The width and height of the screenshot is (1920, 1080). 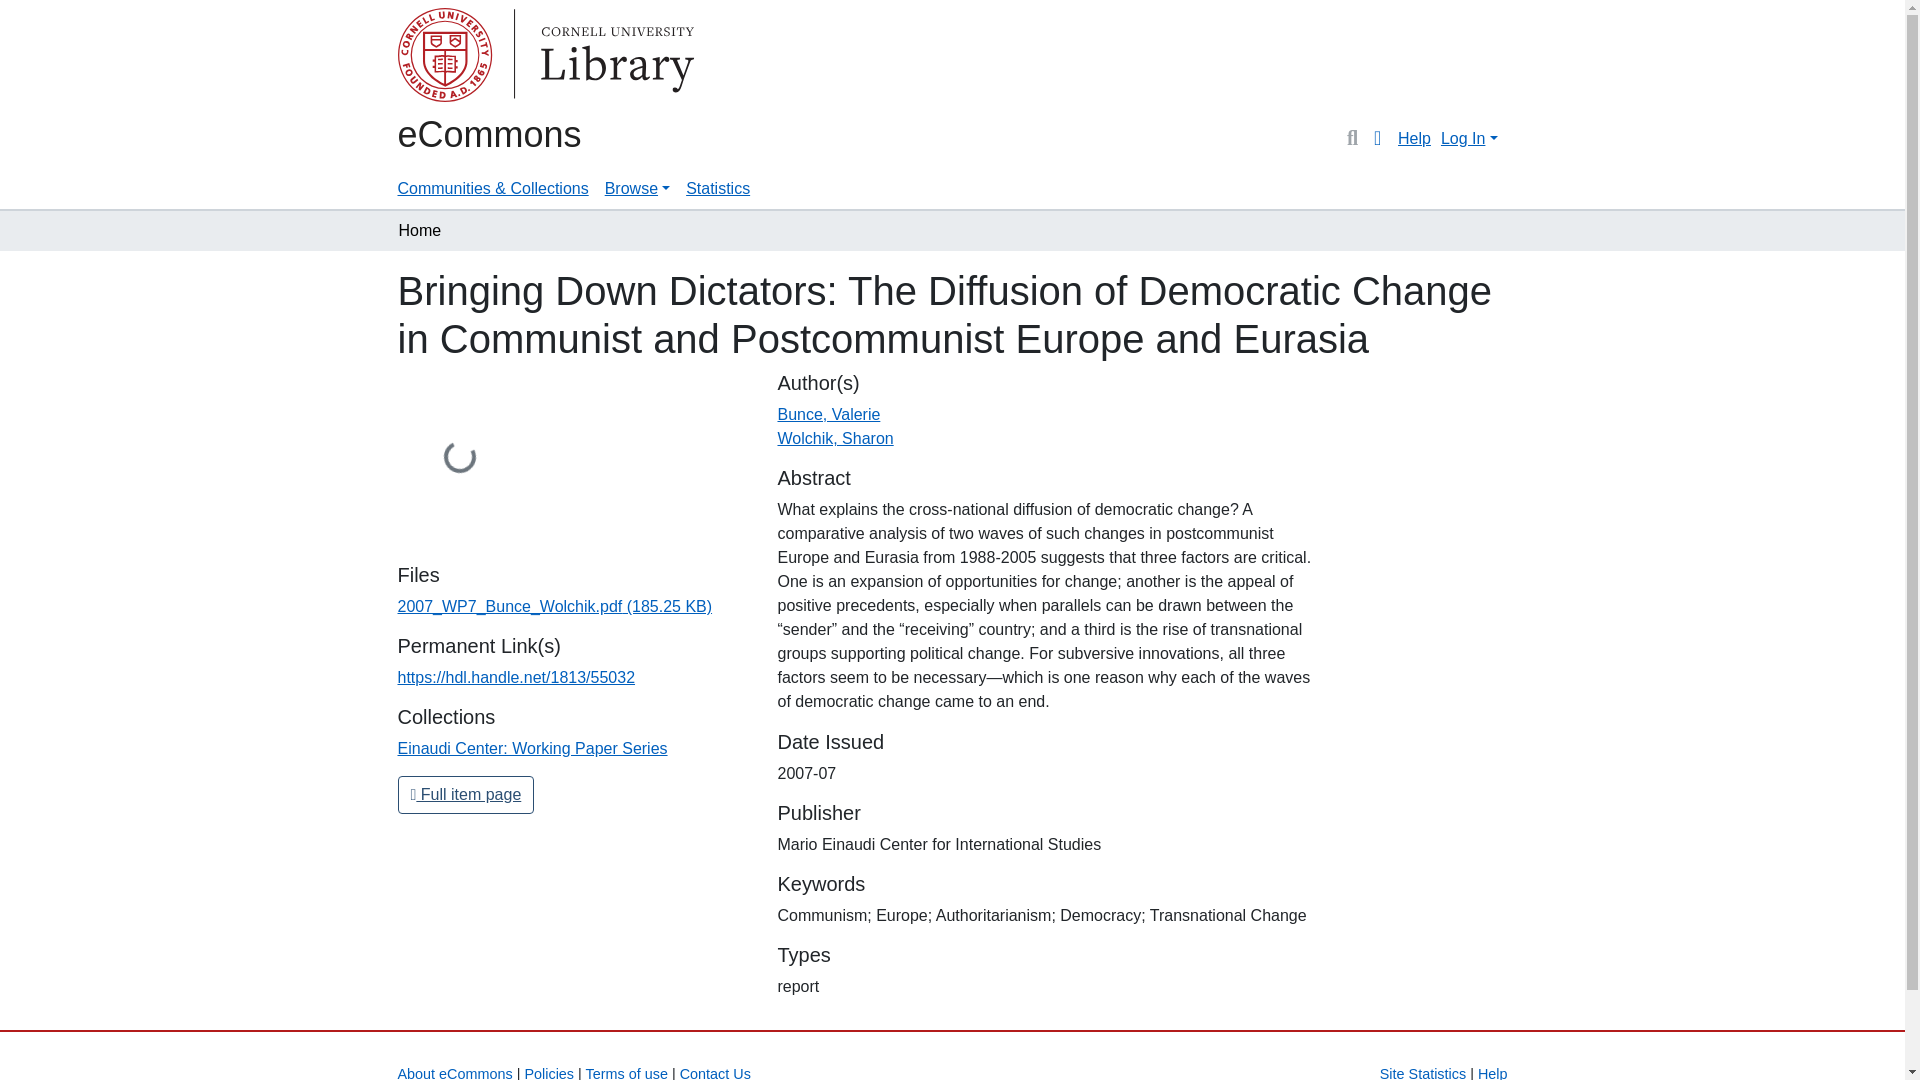 I want to click on Help, so click(x=1414, y=138).